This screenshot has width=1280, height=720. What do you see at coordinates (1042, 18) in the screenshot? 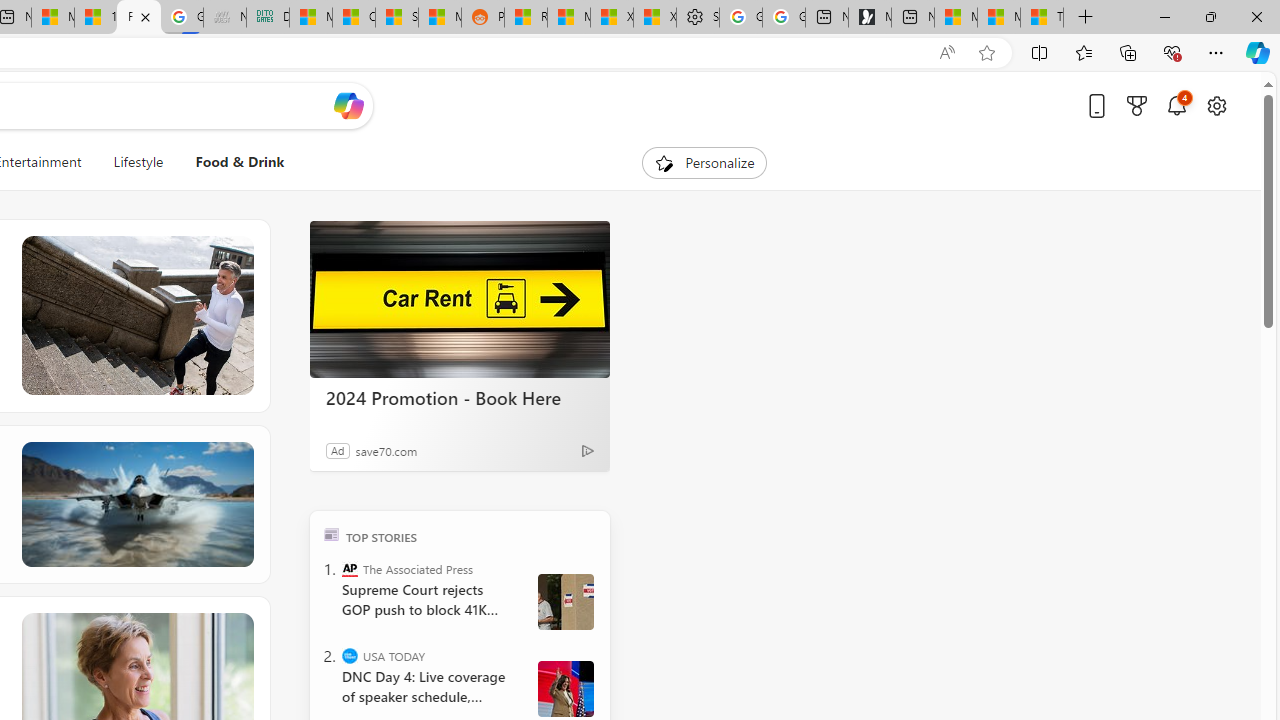
I see `These 3 Stocks Pay You More Than 5% to Own Them` at bounding box center [1042, 18].